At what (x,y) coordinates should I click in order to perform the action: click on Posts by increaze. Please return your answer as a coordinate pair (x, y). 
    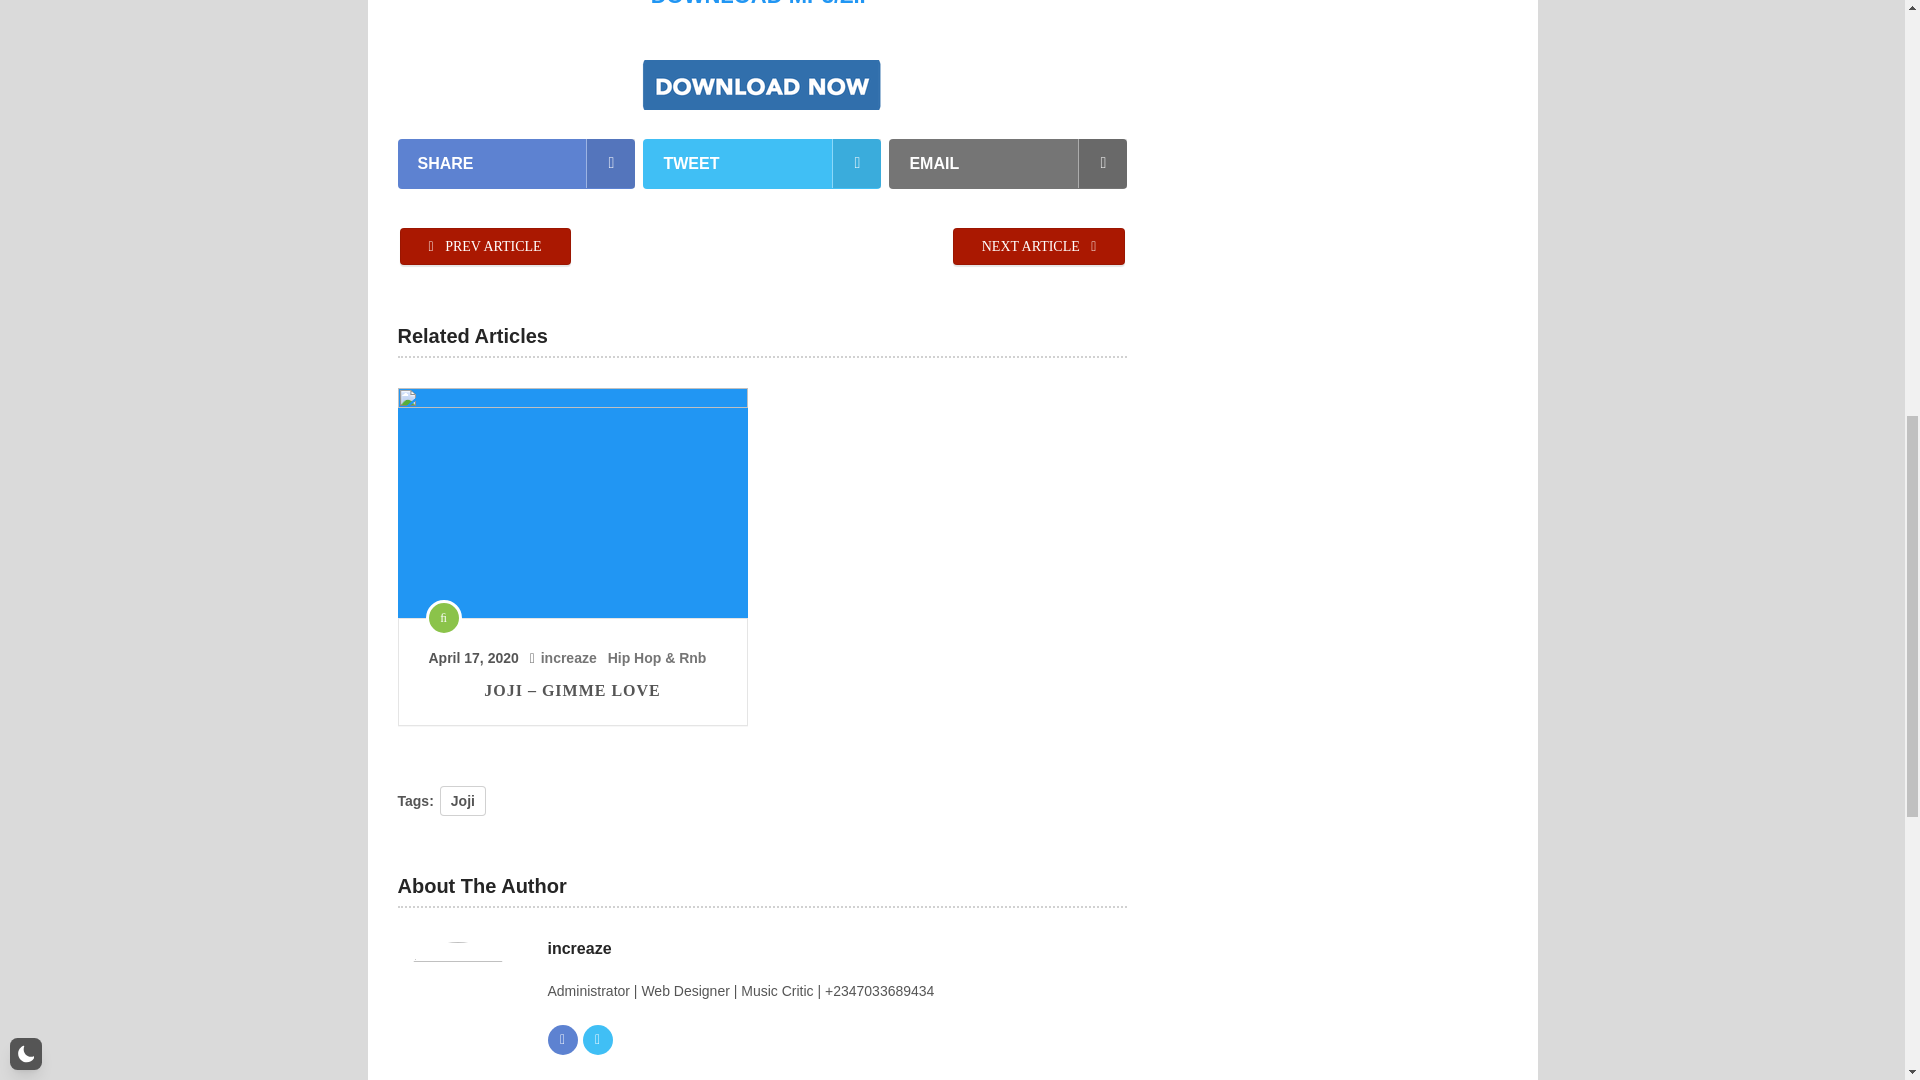
    Looking at the image, I should click on (569, 658).